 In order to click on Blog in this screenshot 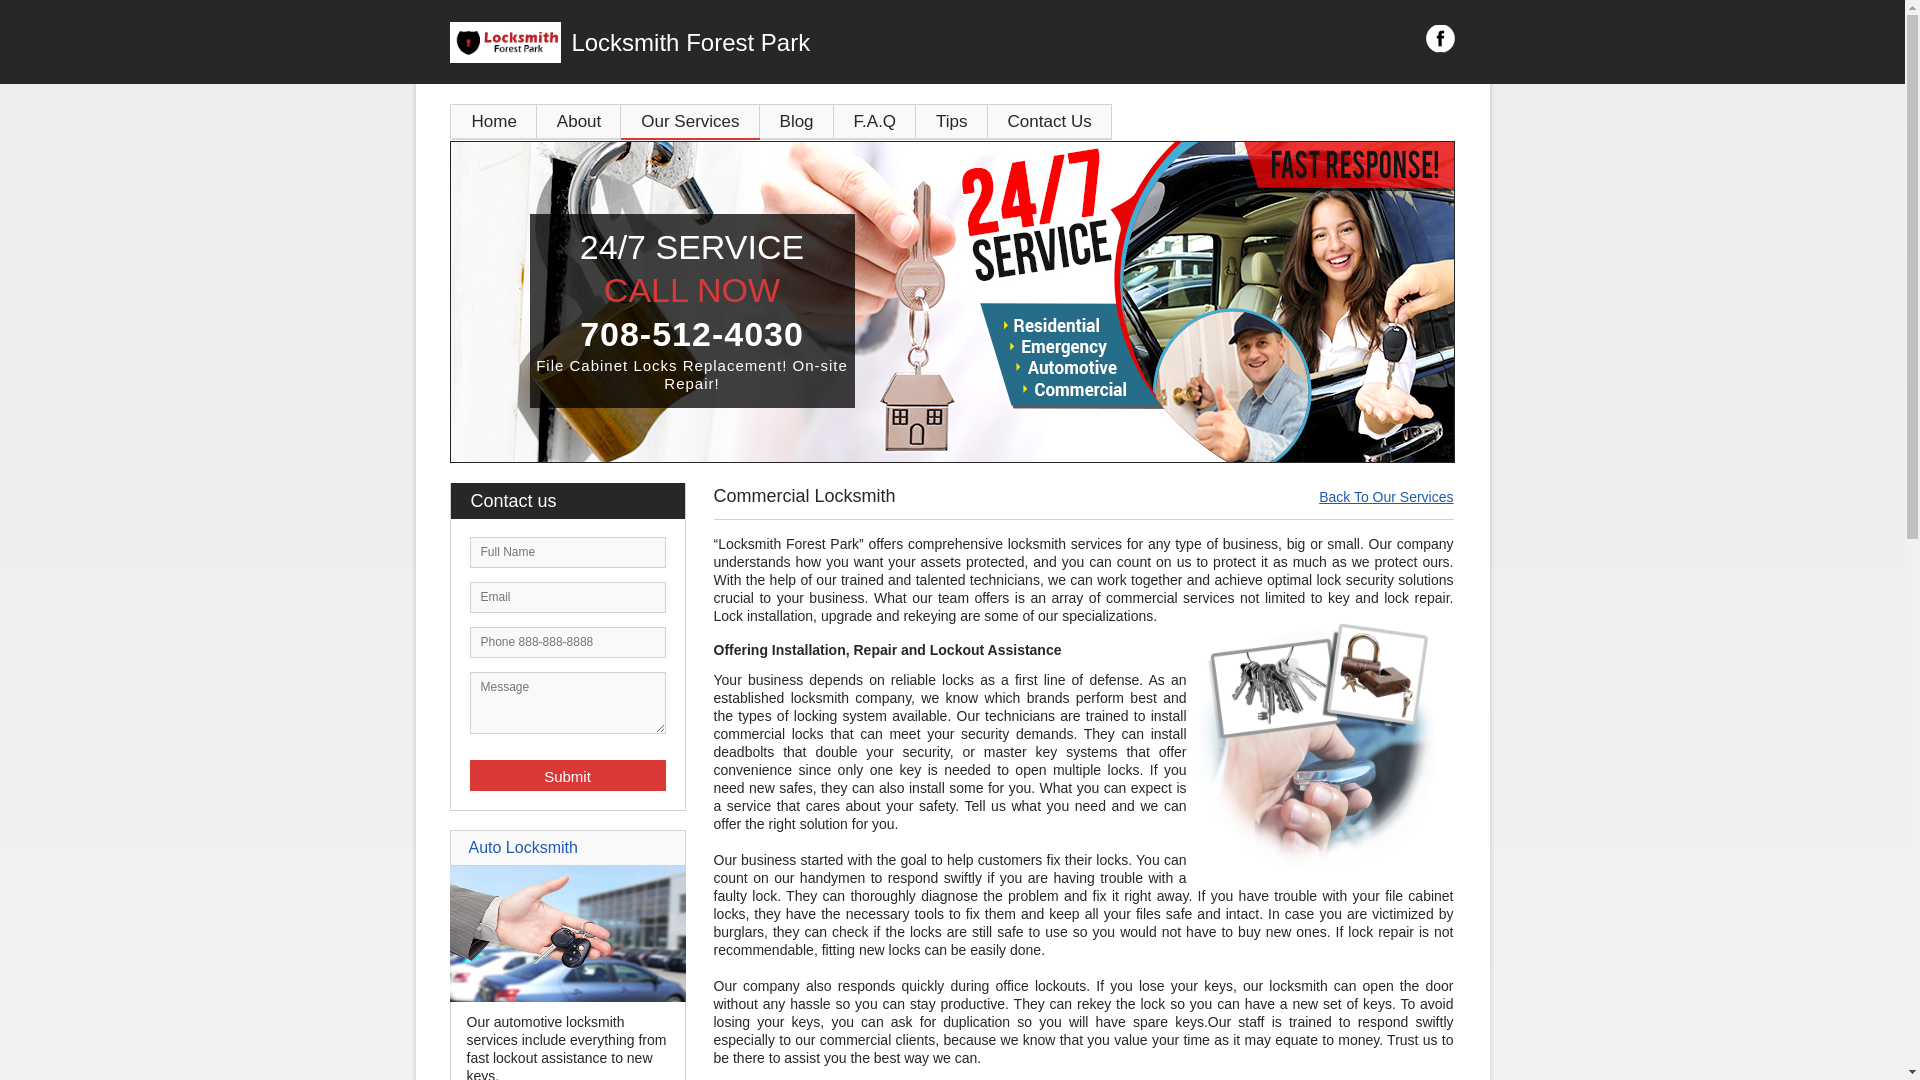, I will do `click(797, 122)`.